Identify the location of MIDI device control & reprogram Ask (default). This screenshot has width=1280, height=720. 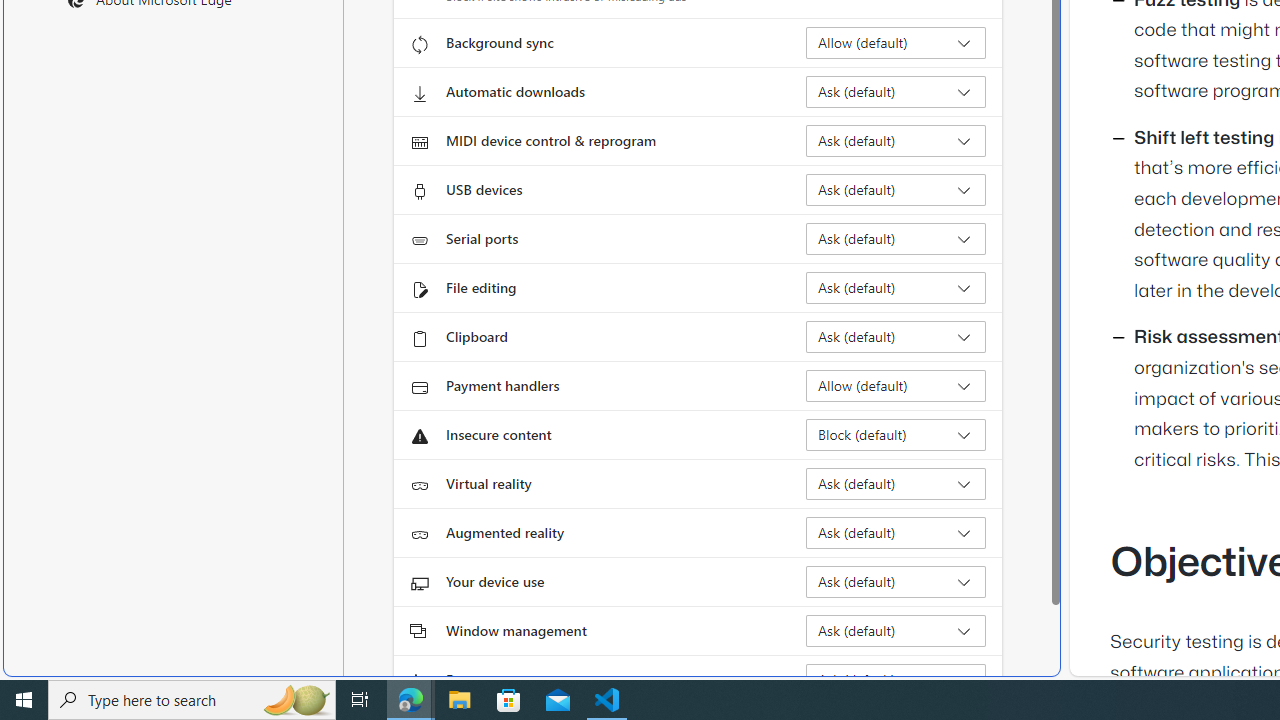
(896, 140).